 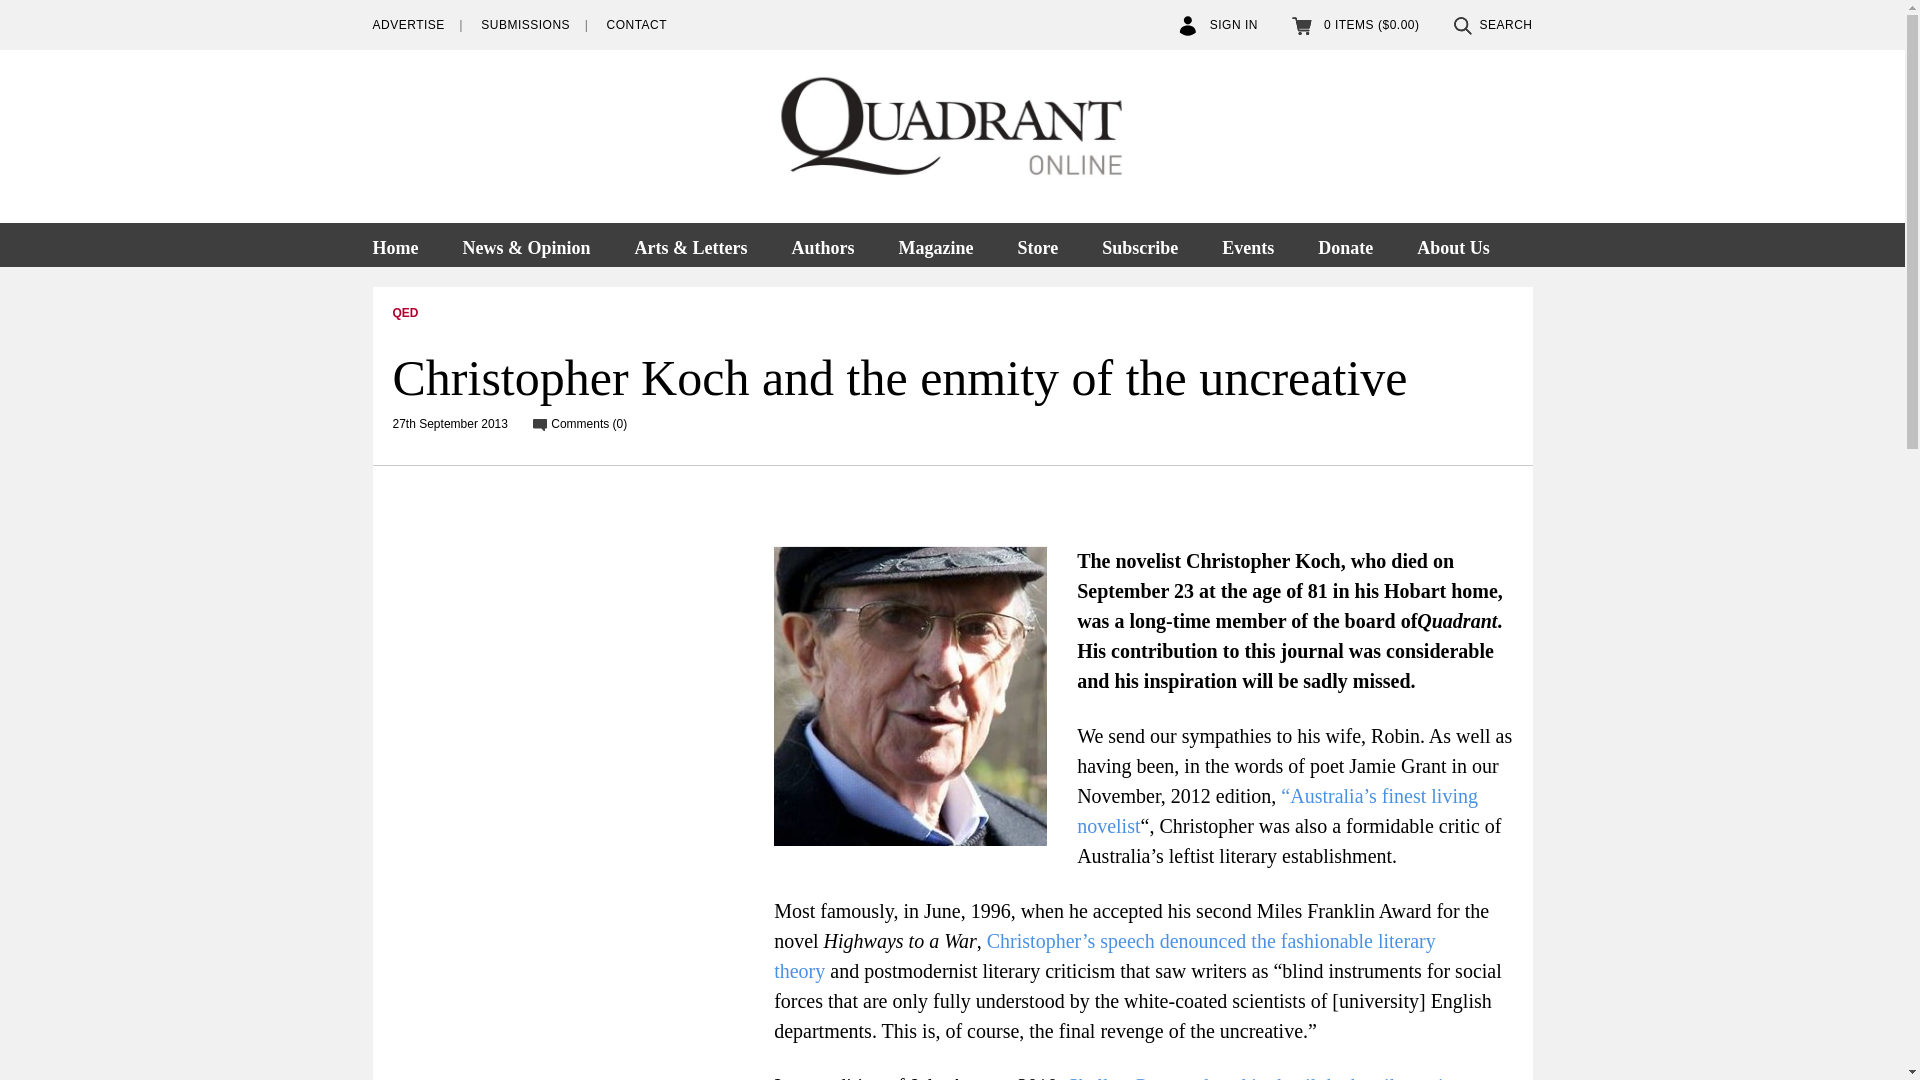 What do you see at coordinates (404, 244) in the screenshot?
I see `Home` at bounding box center [404, 244].